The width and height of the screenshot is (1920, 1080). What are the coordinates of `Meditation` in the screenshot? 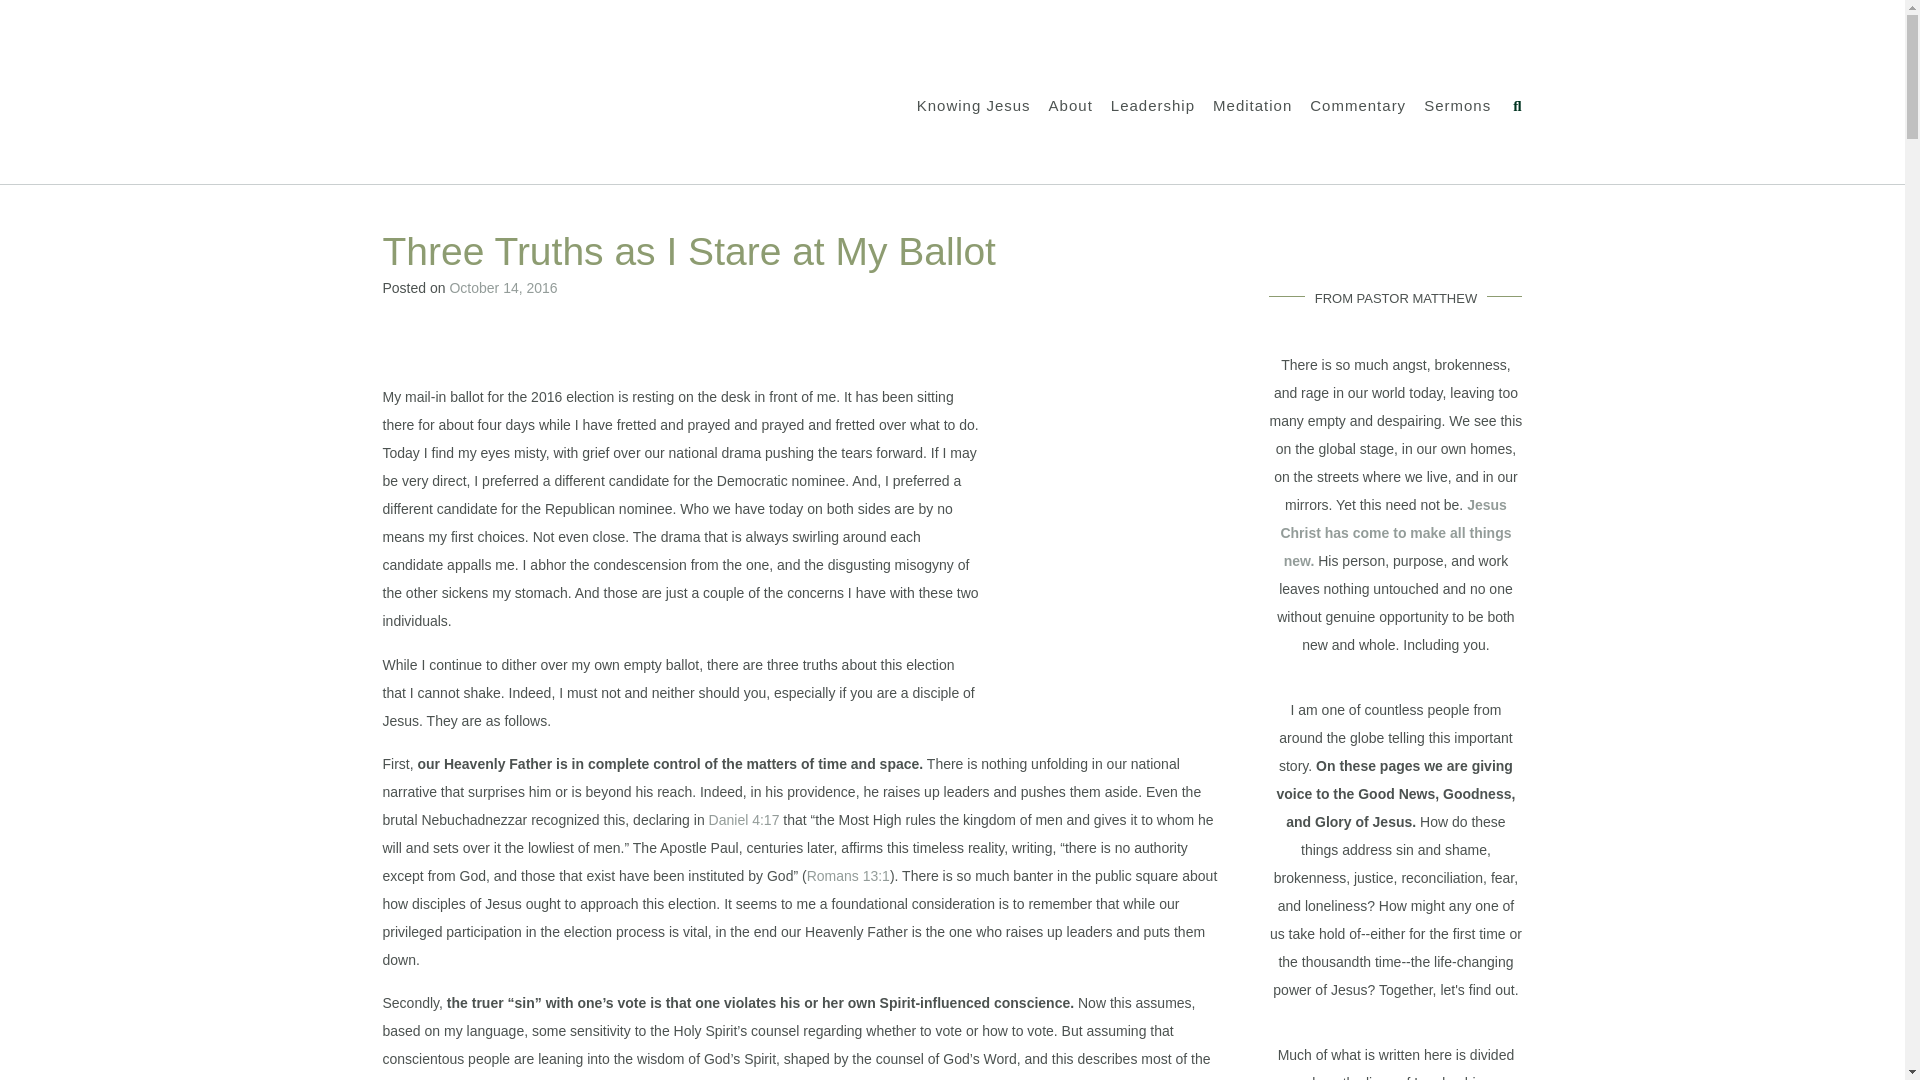 It's located at (1252, 106).